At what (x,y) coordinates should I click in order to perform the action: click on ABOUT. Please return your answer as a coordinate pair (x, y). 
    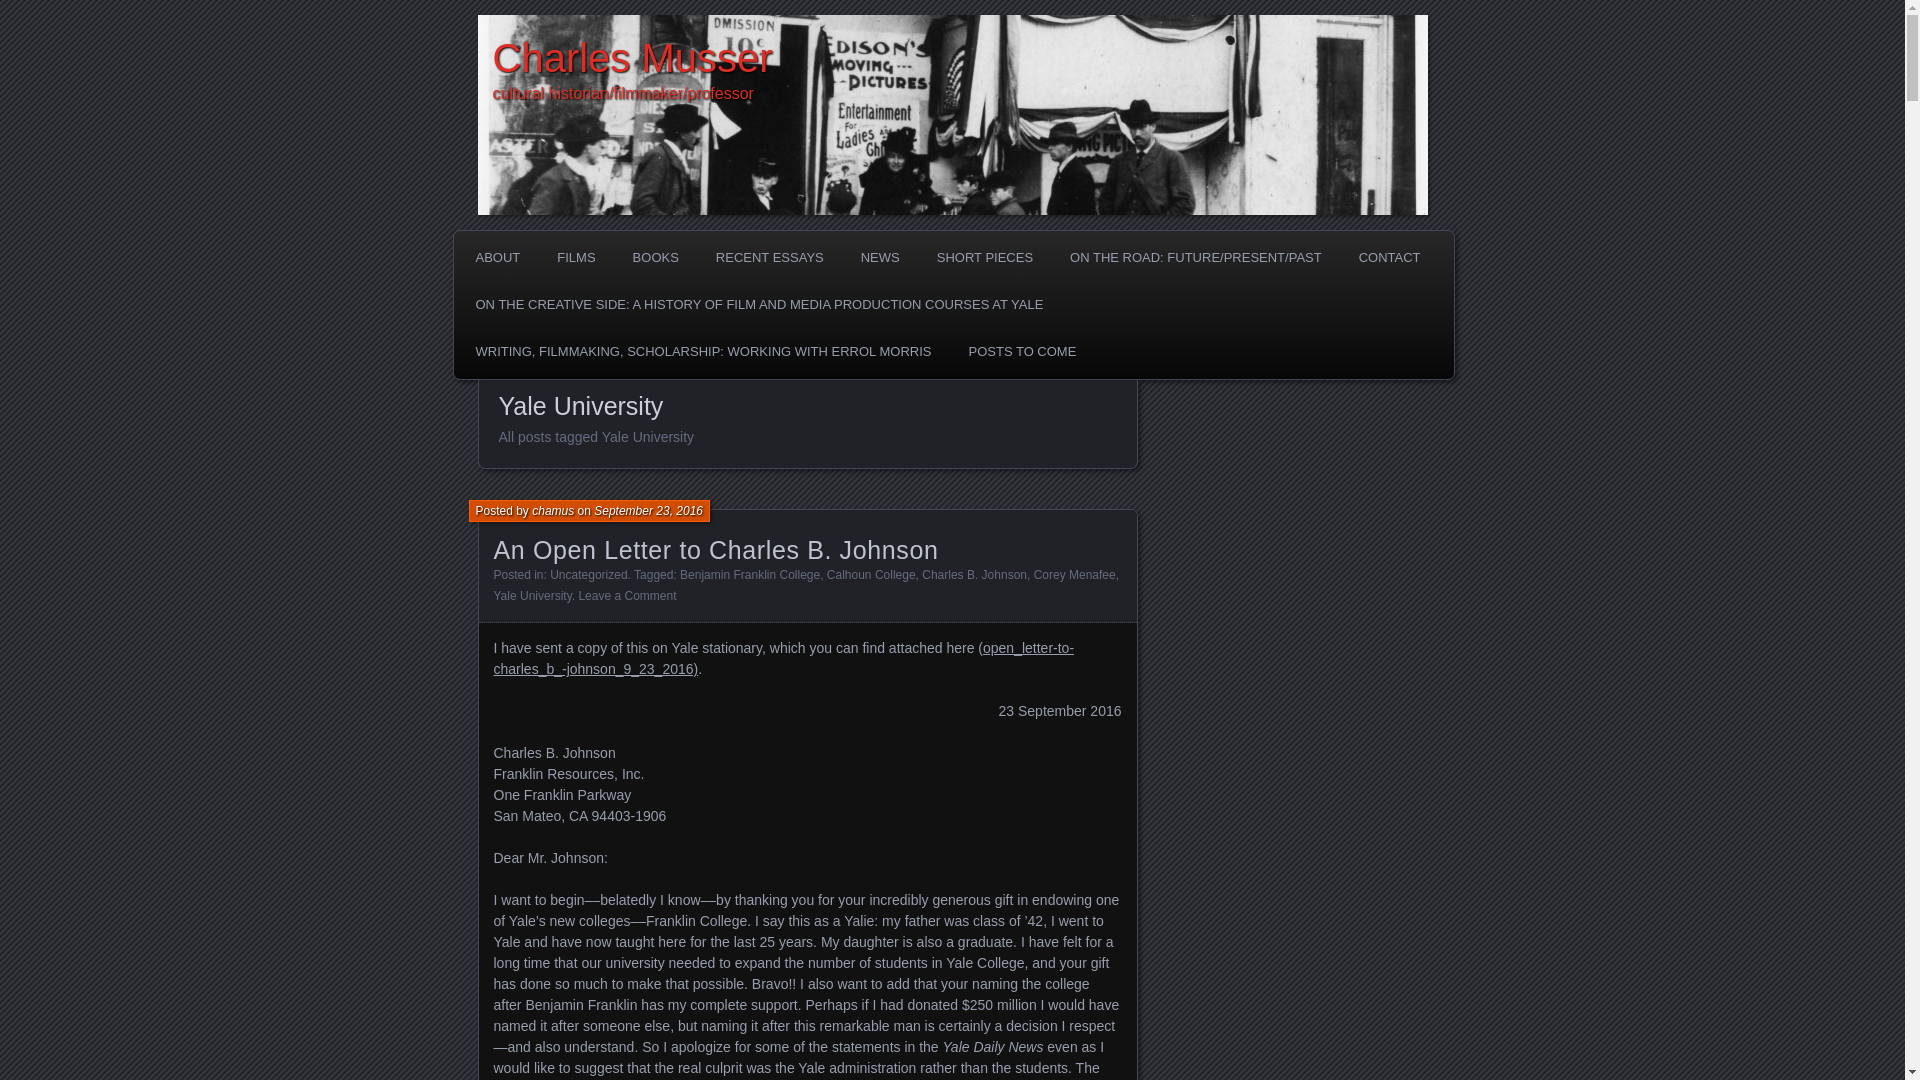
    Looking at the image, I should click on (498, 257).